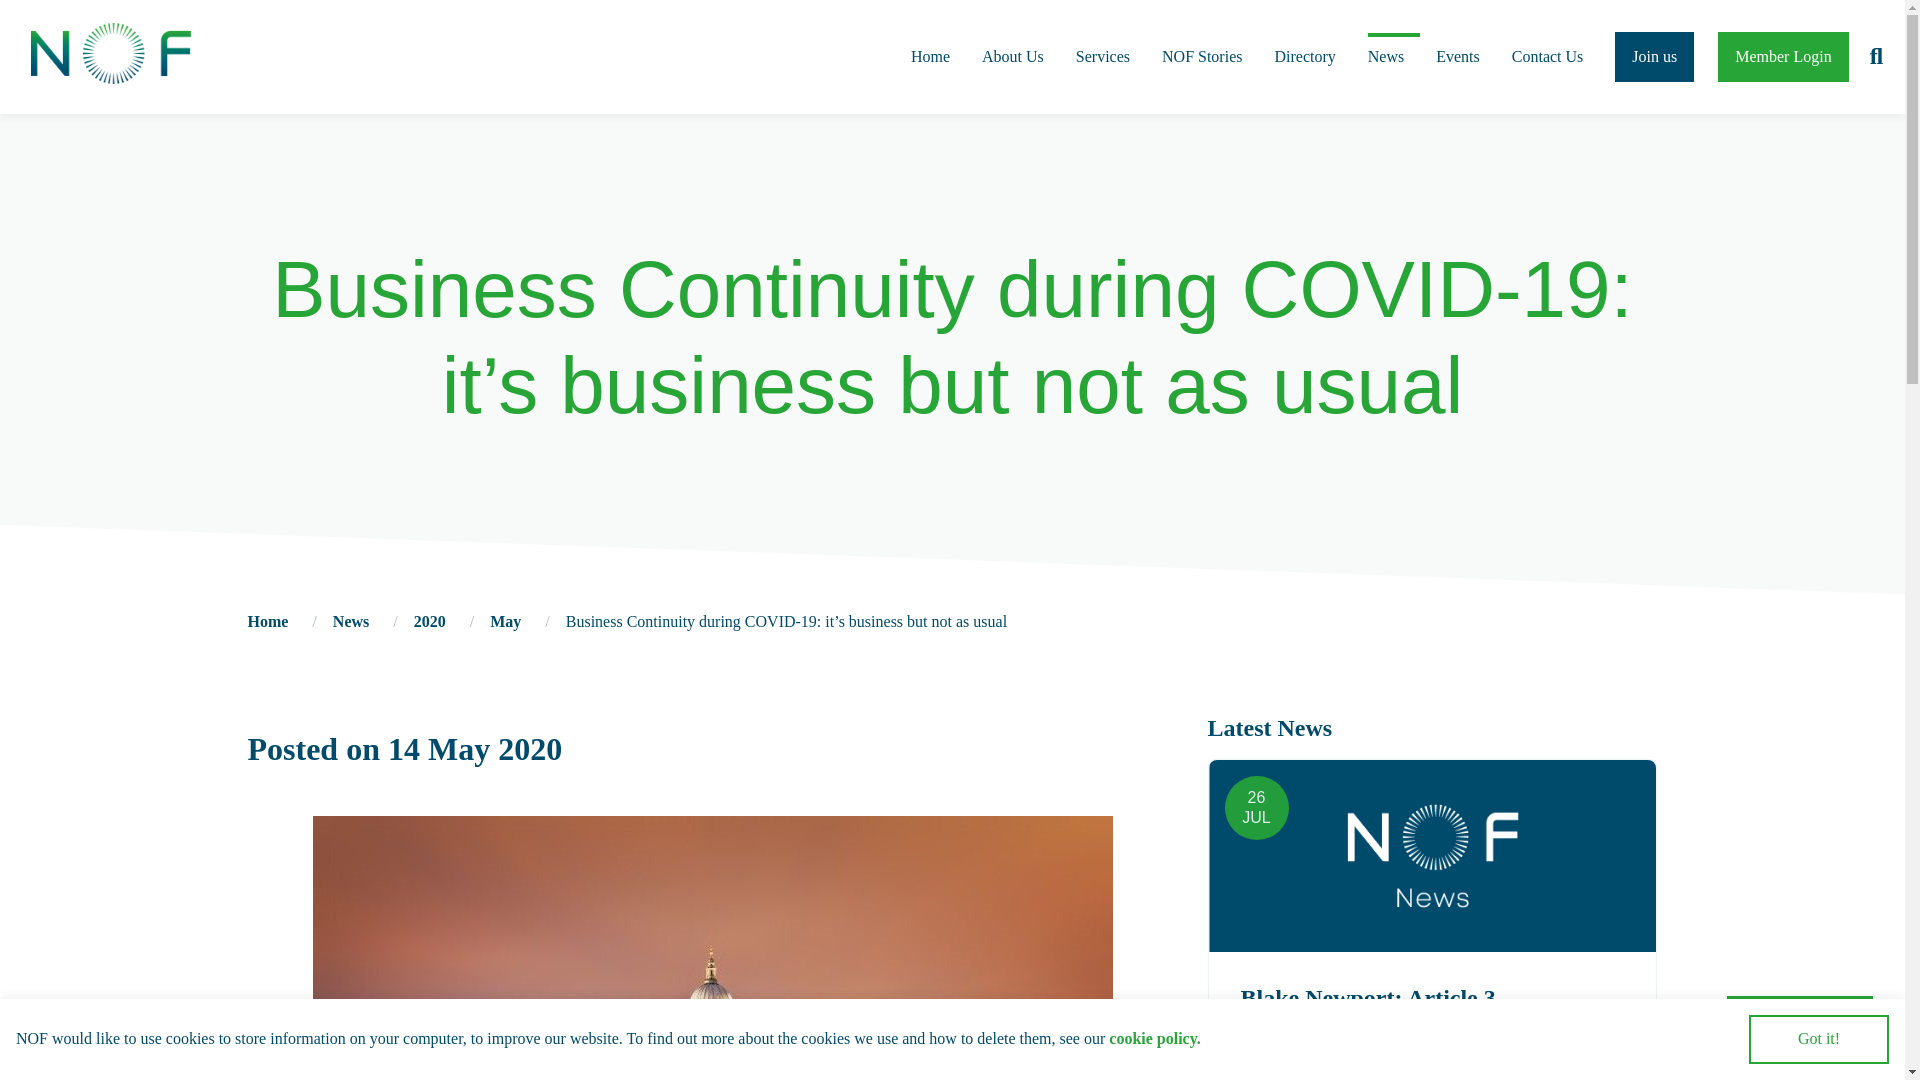 The image size is (1920, 1080). I want to click on cookie policy., so click(1155, 1038).